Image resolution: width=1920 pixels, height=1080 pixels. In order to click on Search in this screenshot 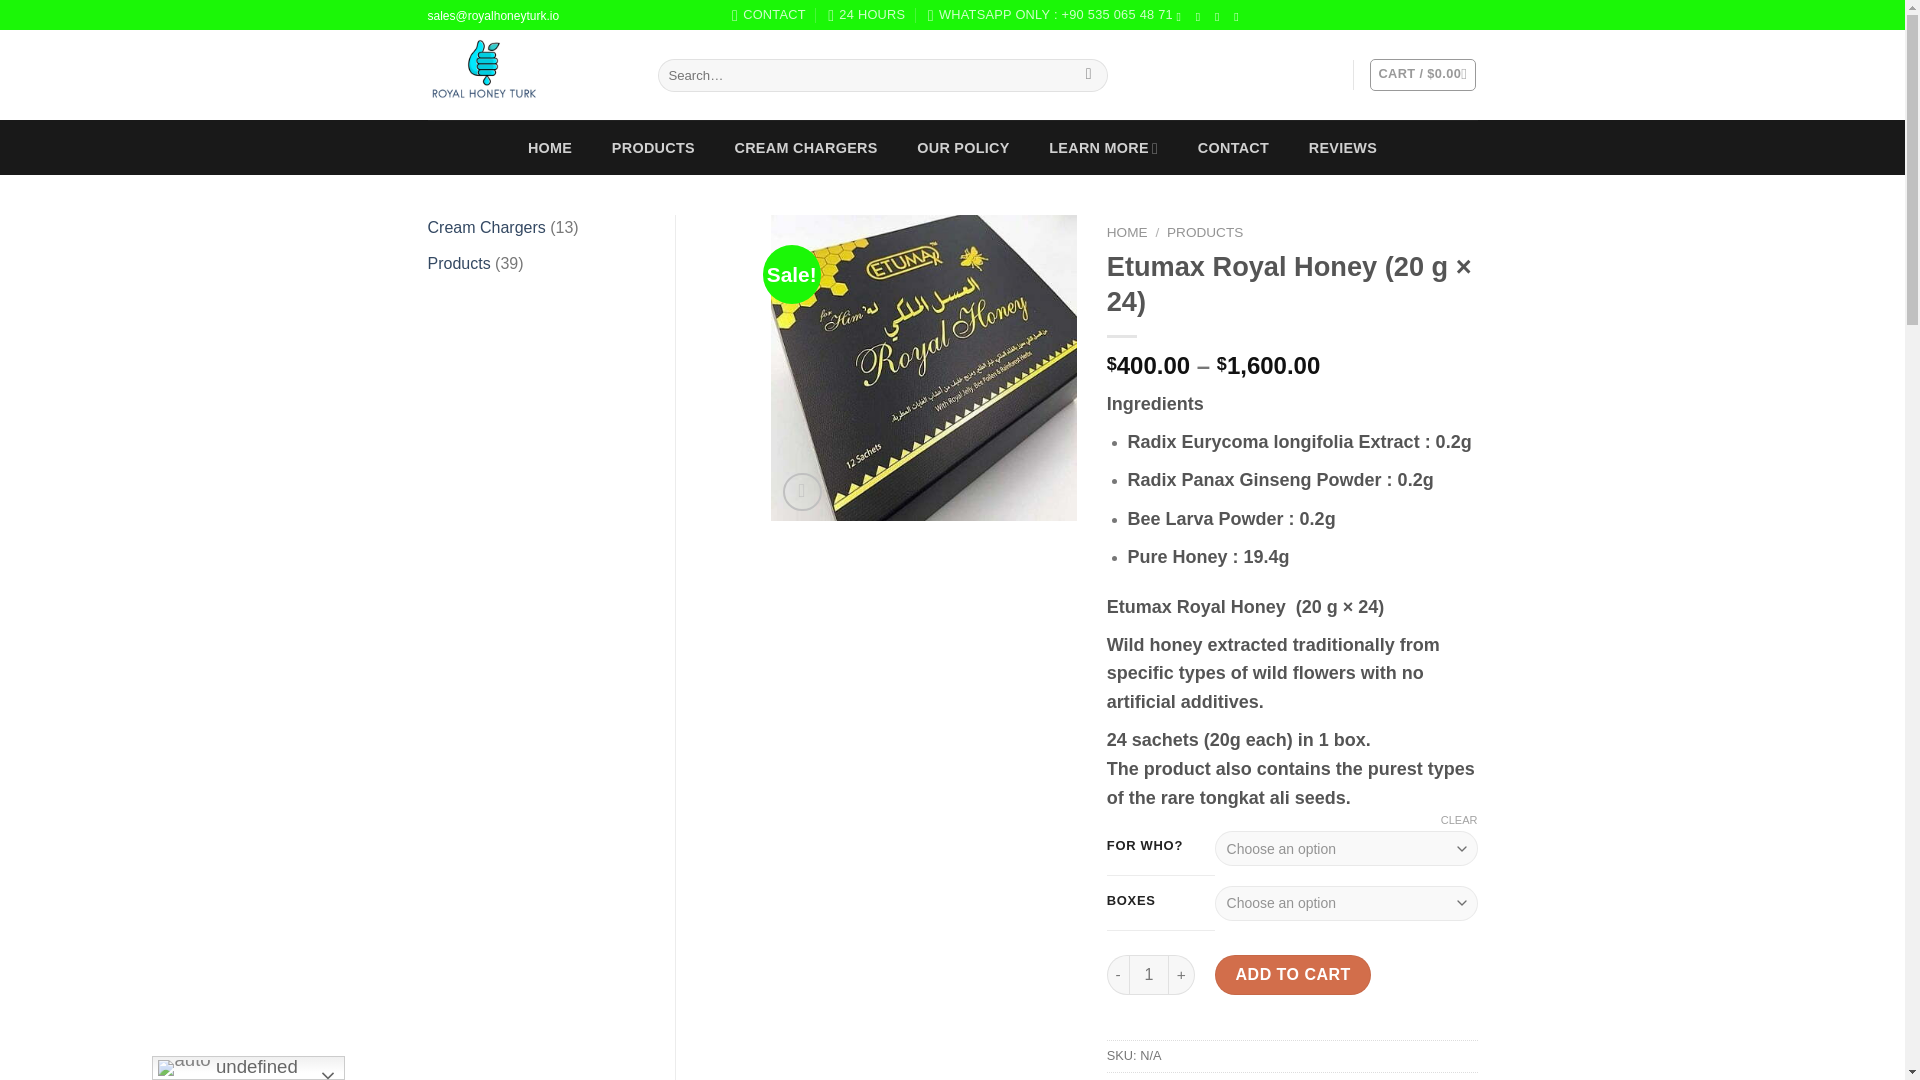, I will do `click(1088, 76)`.